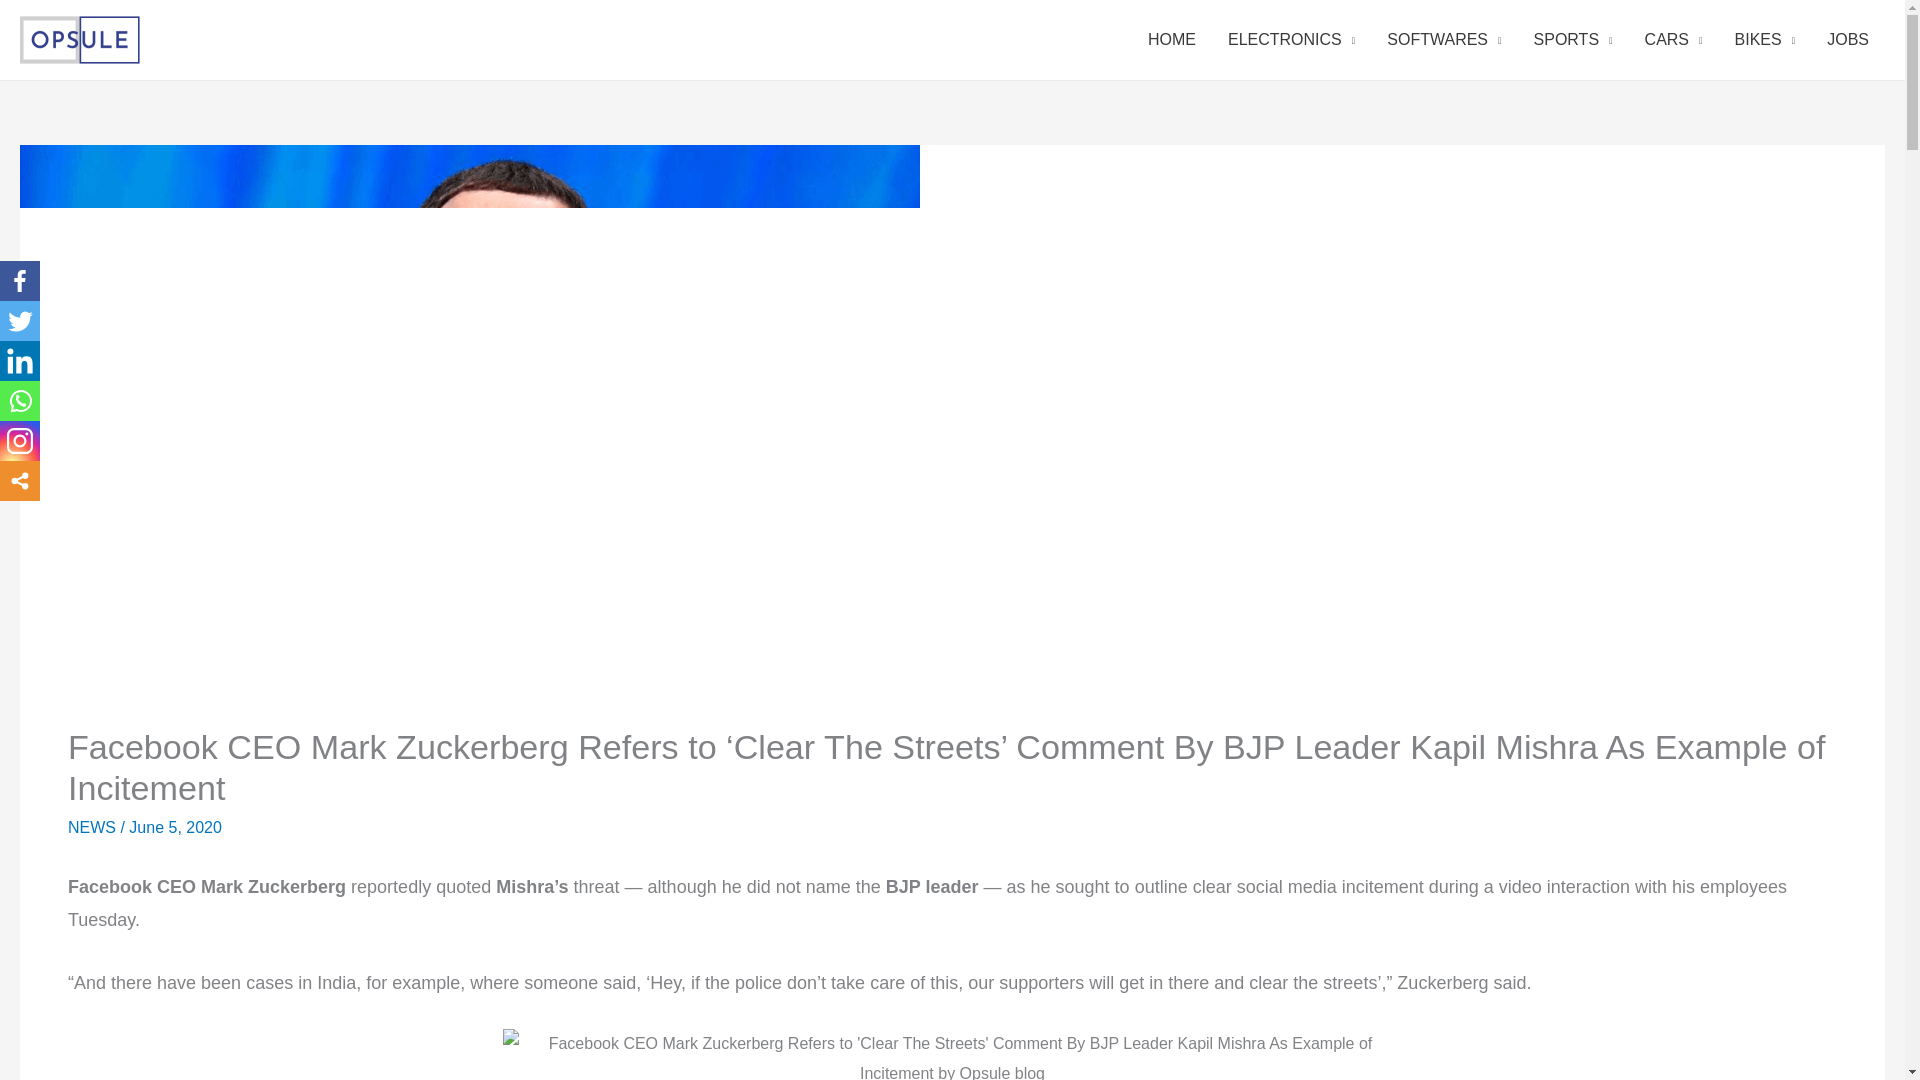  I want to click on Twitter, so click(20, 321).